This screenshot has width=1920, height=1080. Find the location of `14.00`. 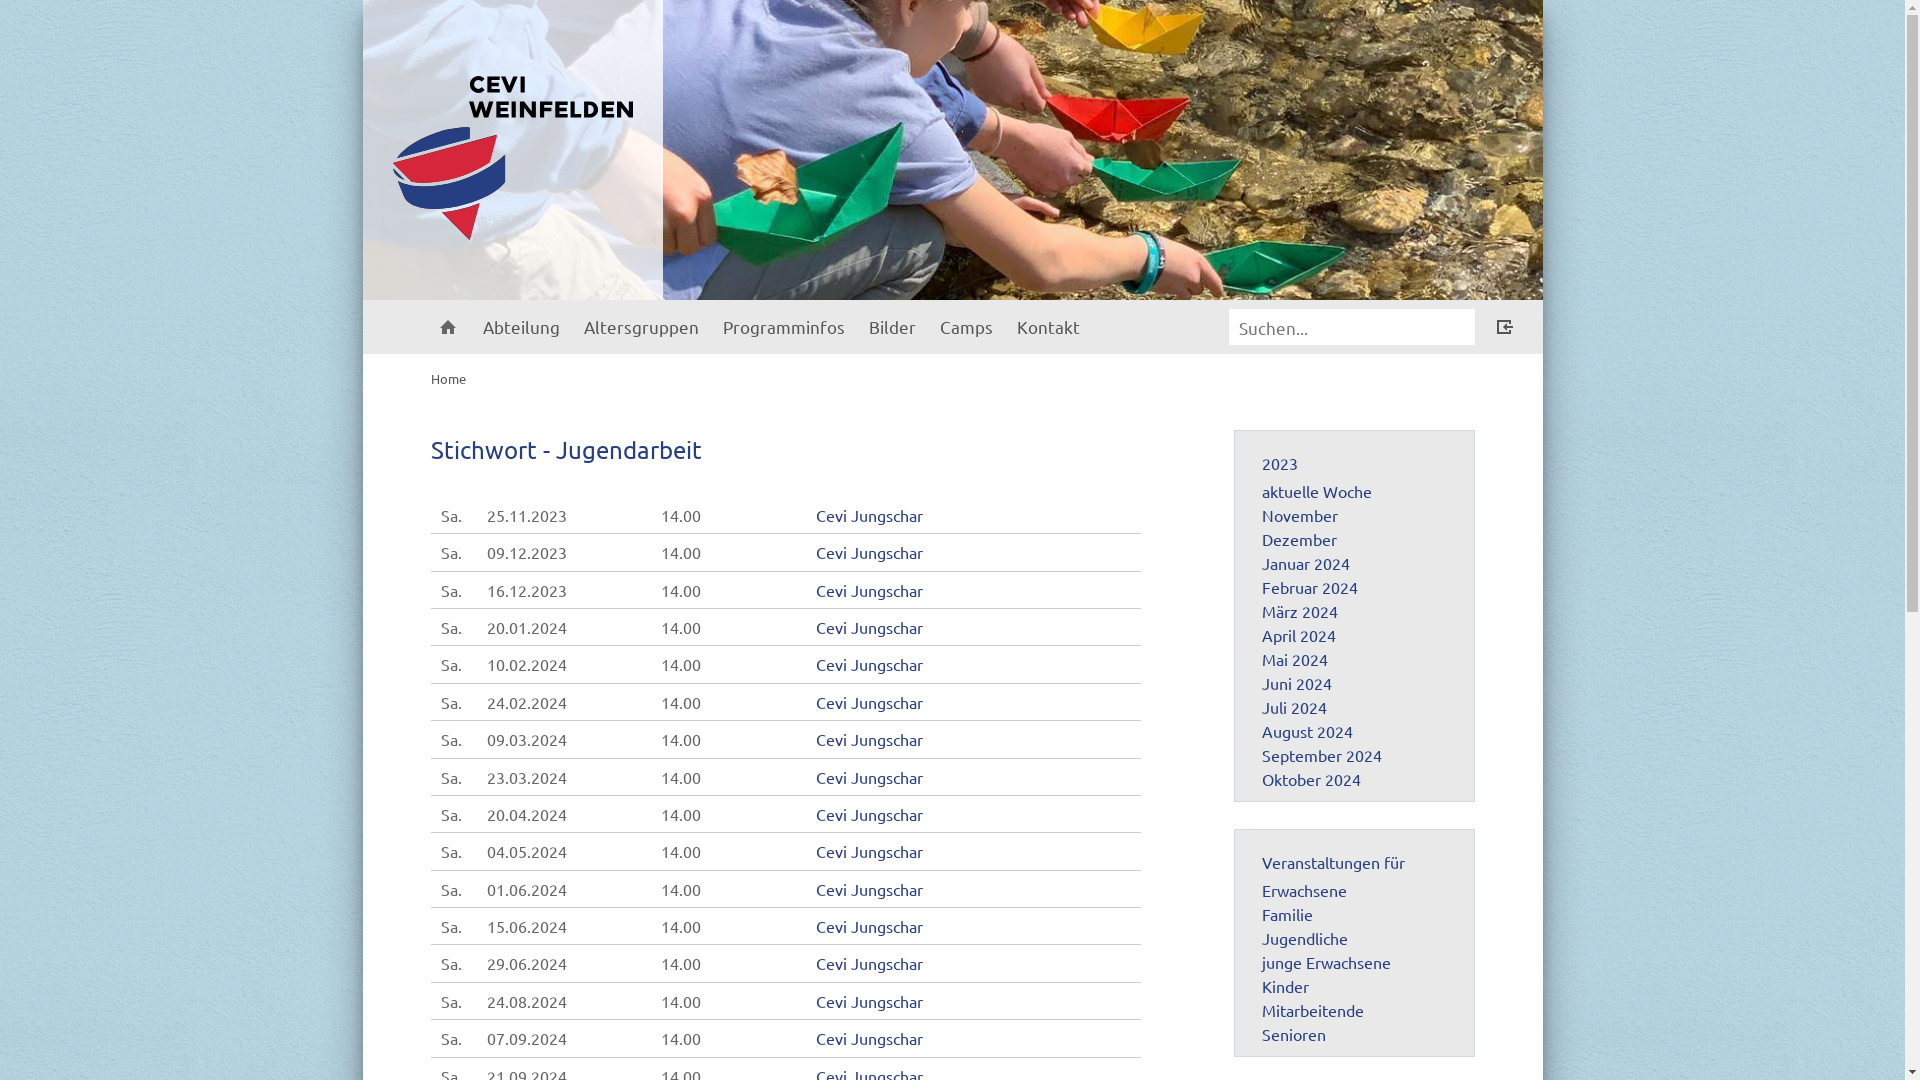

14.00 is located at coordinates (681, 814).